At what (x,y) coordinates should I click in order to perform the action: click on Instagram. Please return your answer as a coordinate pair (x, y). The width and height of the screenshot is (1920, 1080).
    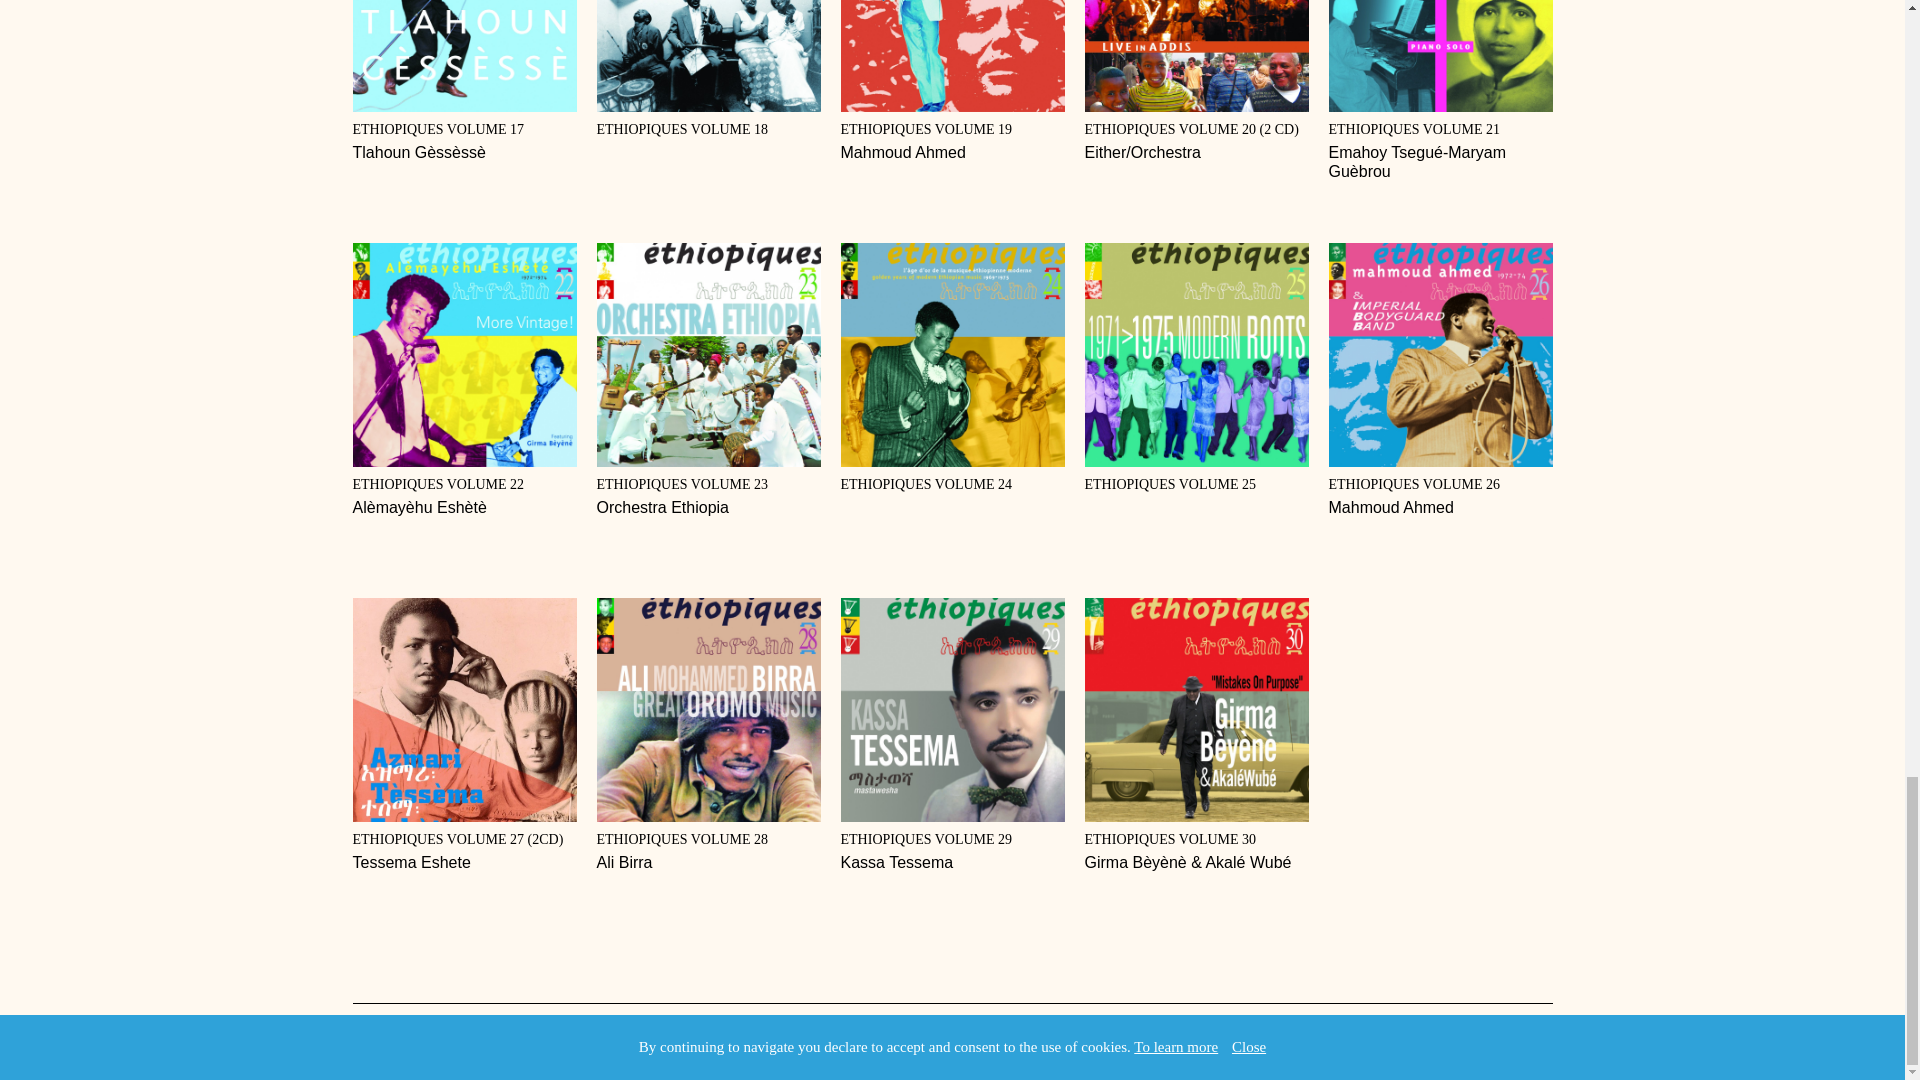
    Looking at the image, I should click on (952, 368).